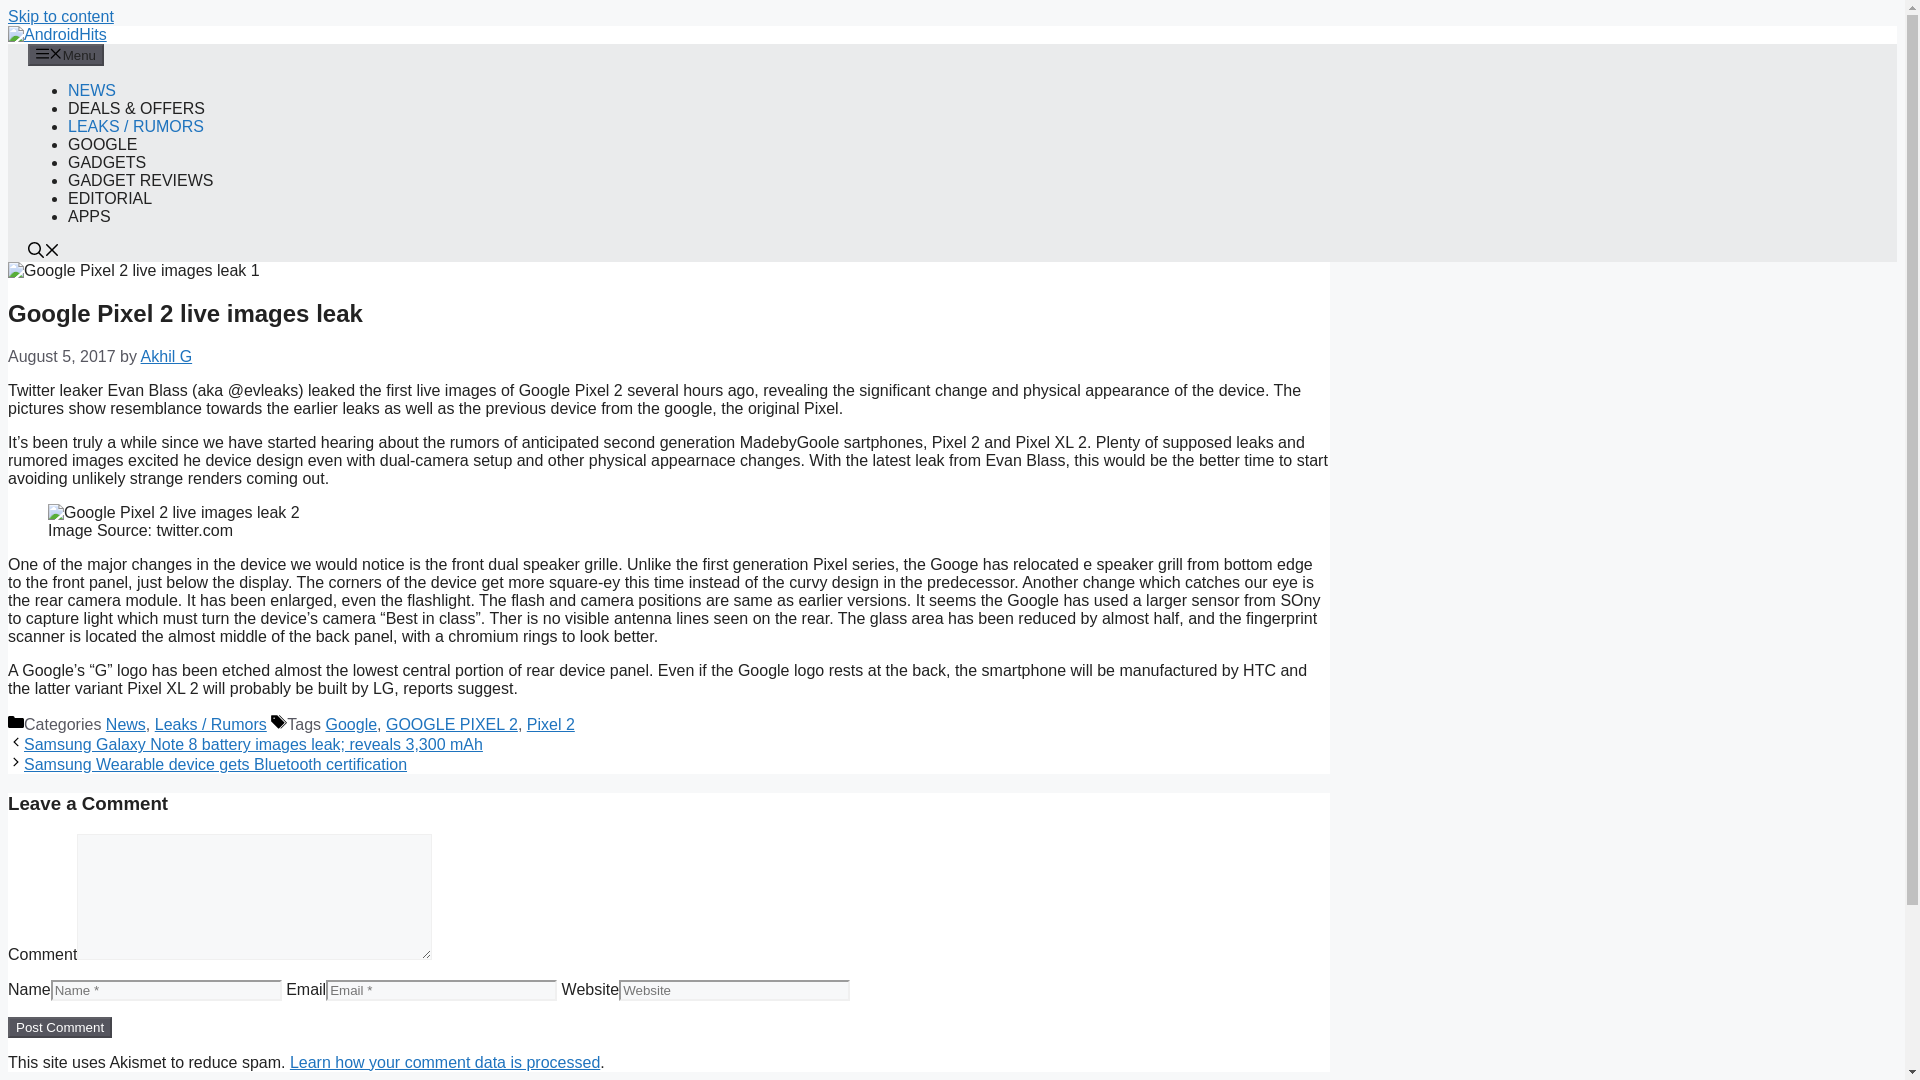 This screenshot has width=1920, height=1080. I want to click on EDITORIAL, so click(109, 198).